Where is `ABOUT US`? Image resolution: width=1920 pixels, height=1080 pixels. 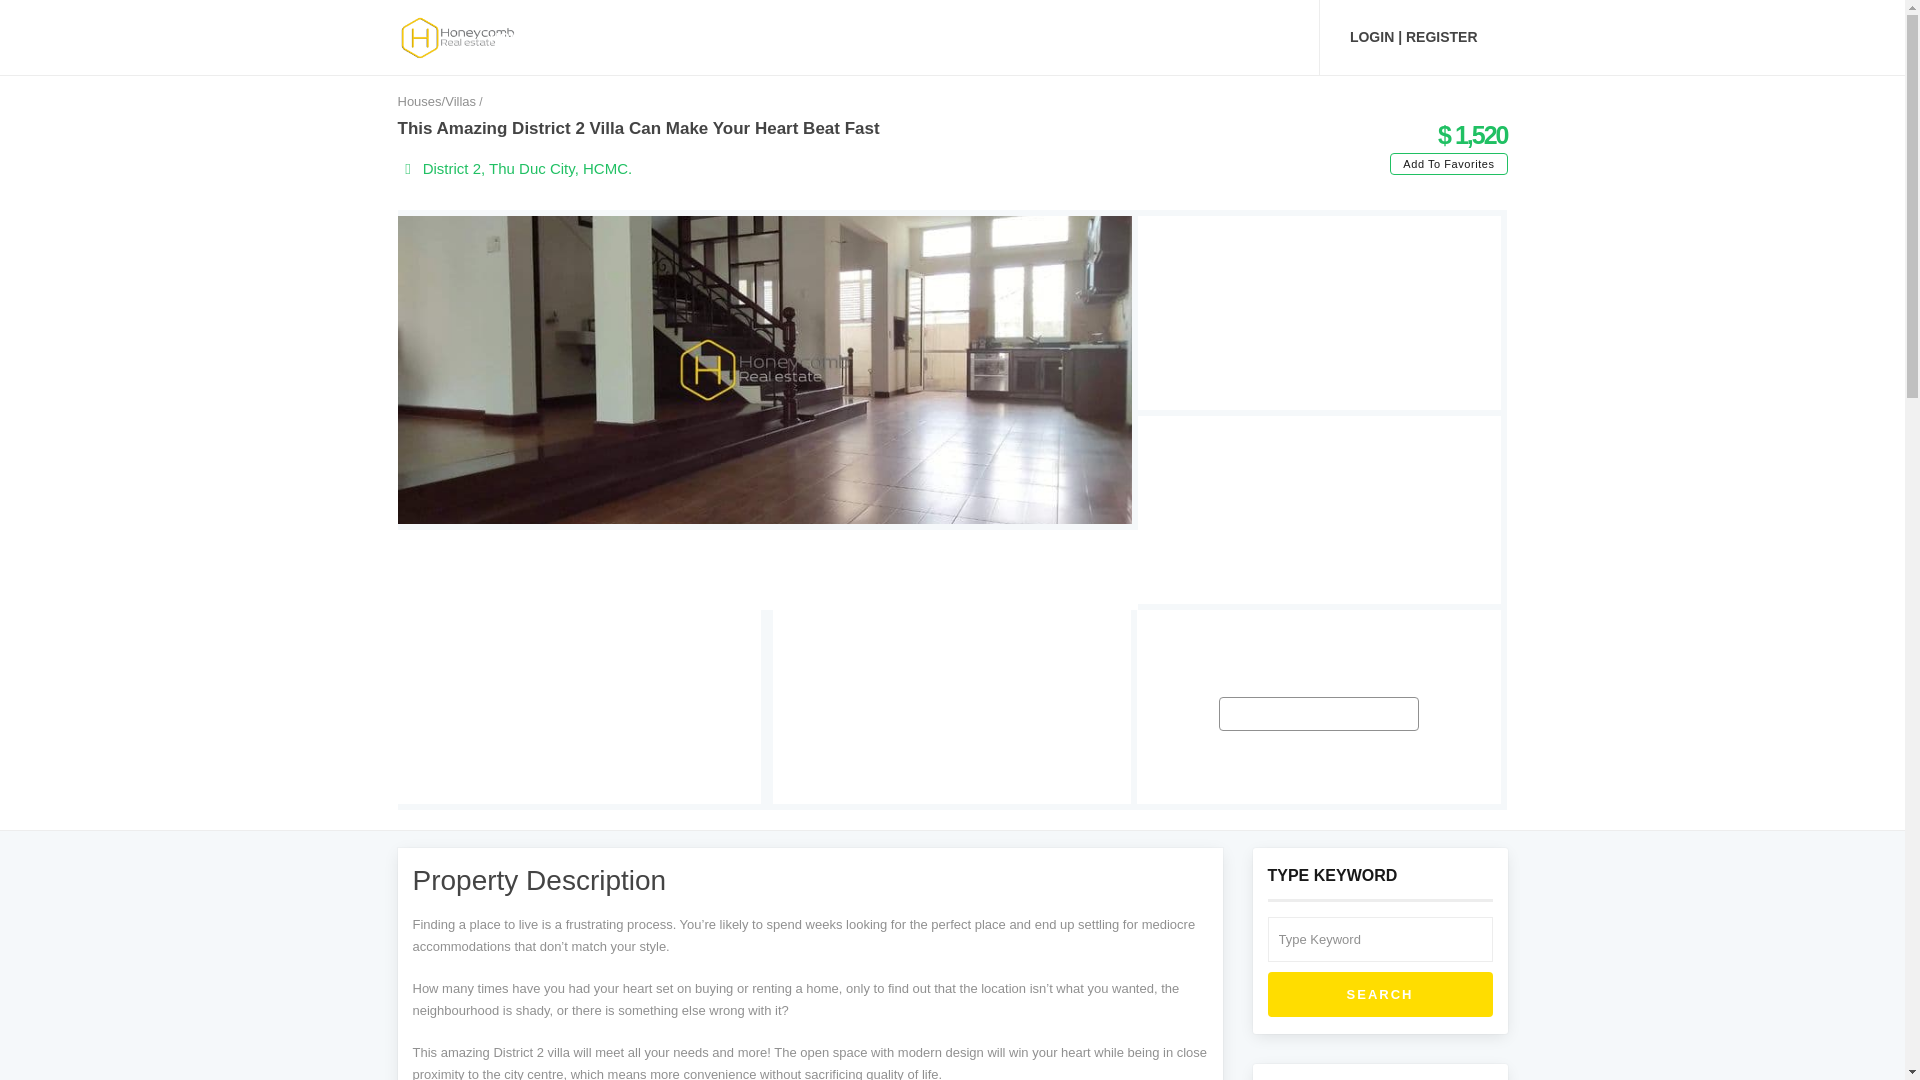
ABOUT US is located at coordinates (1001, 37).